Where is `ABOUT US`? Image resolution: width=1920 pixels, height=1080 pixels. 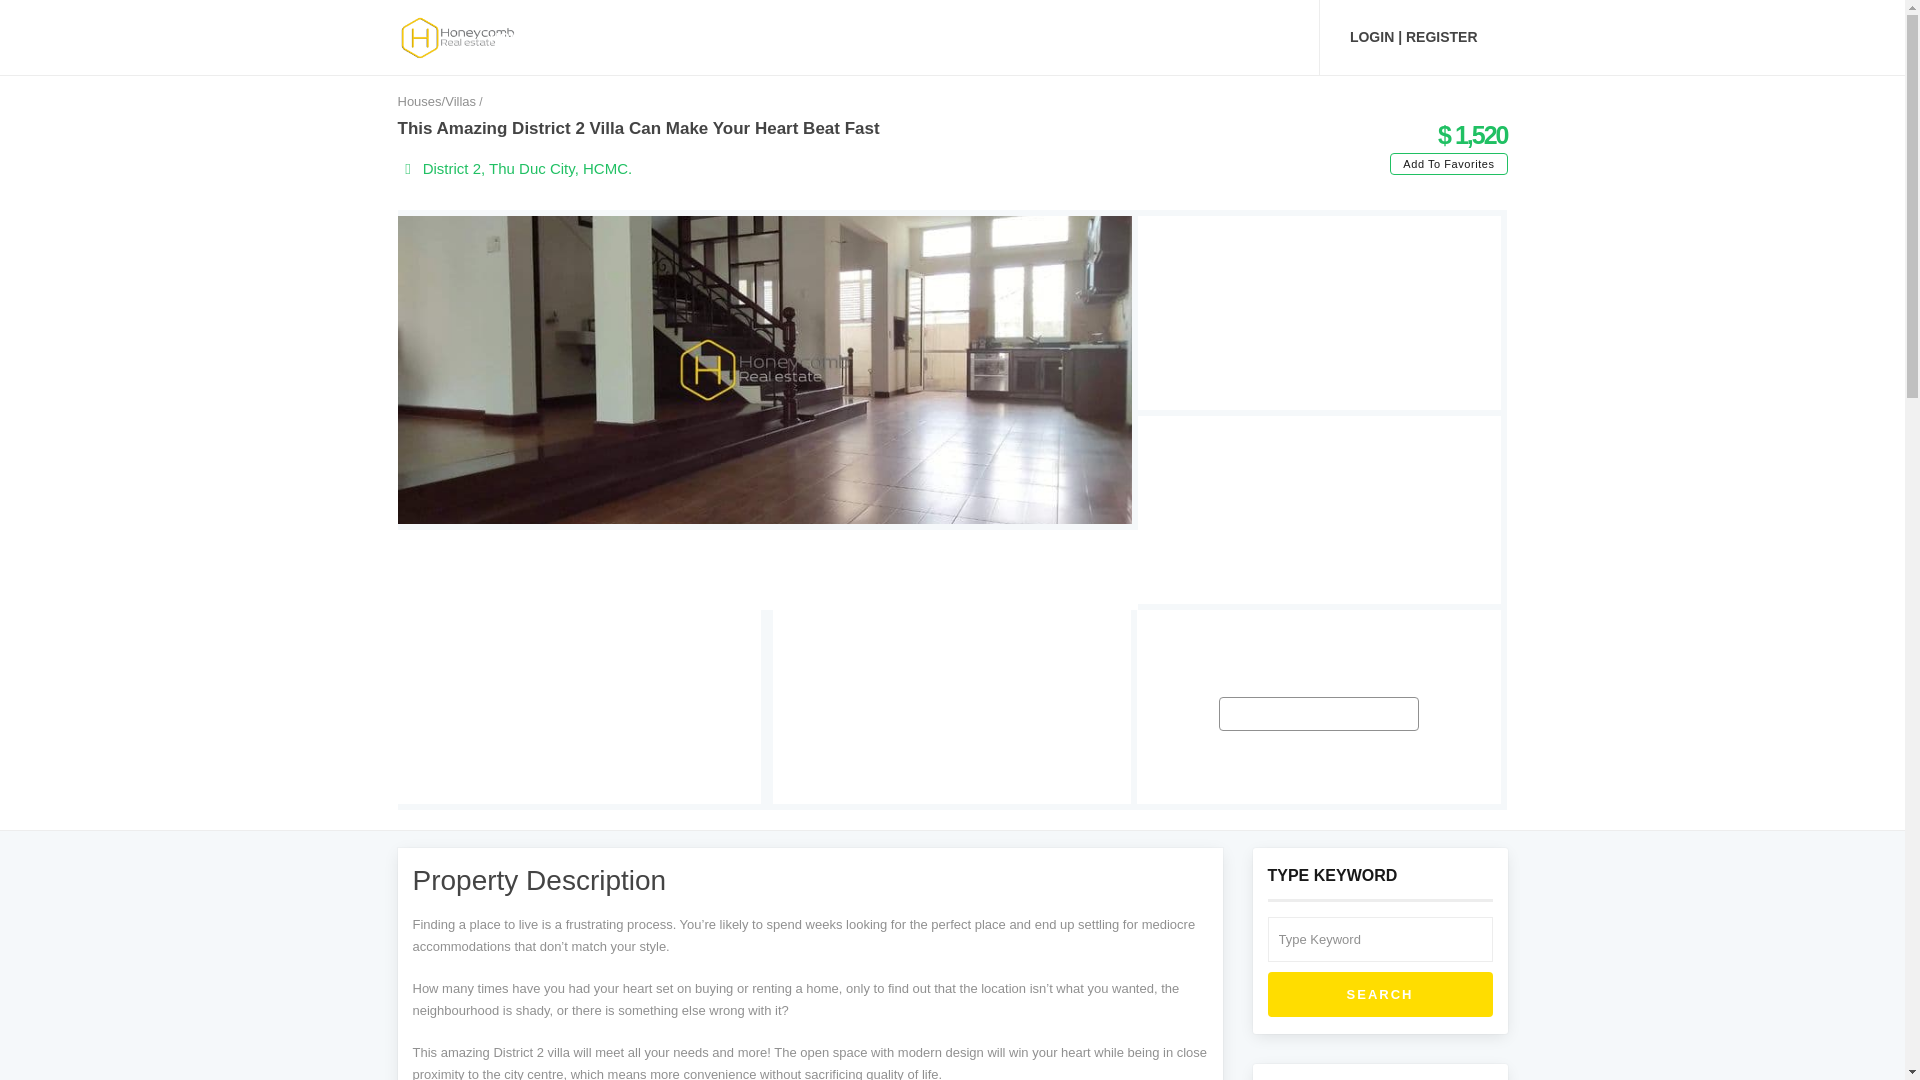
ABOUT US is located at coordinates (1001, 37).